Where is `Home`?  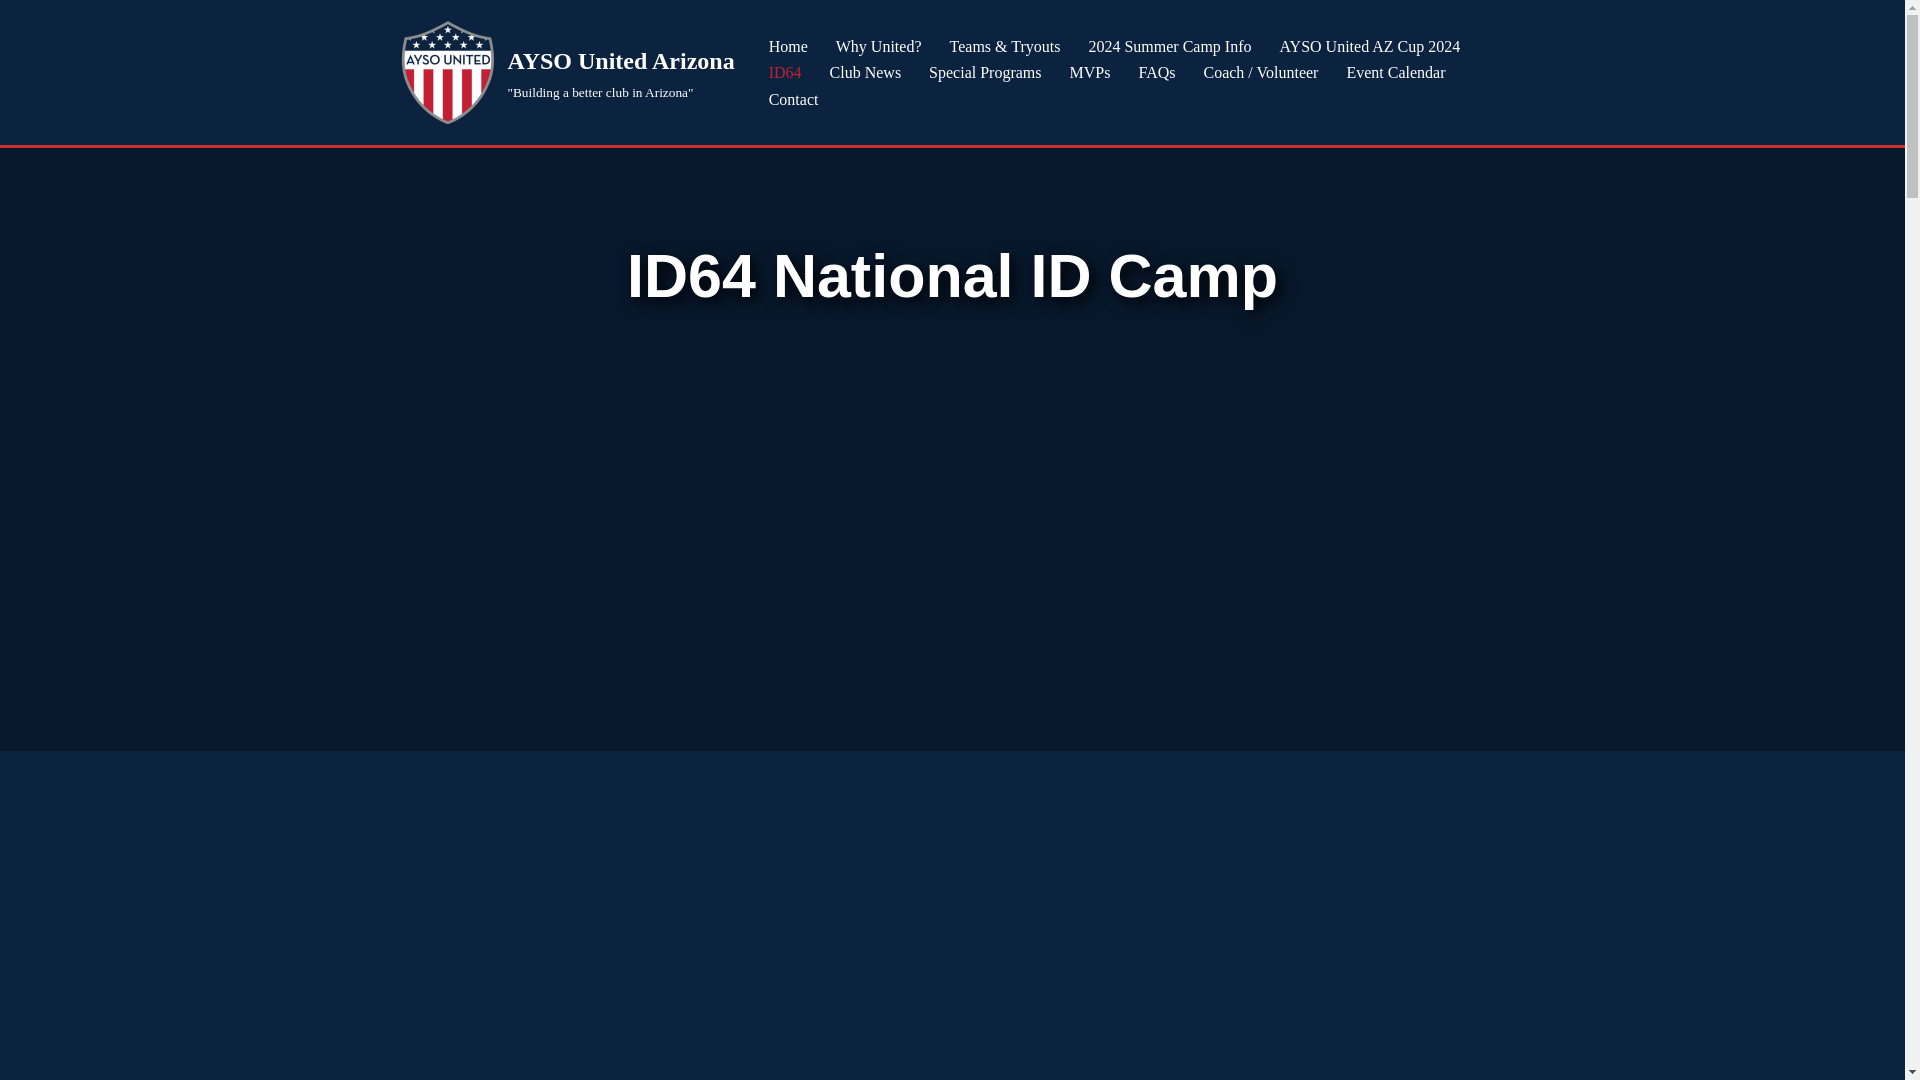 Home is located at coordinates (788, 46).